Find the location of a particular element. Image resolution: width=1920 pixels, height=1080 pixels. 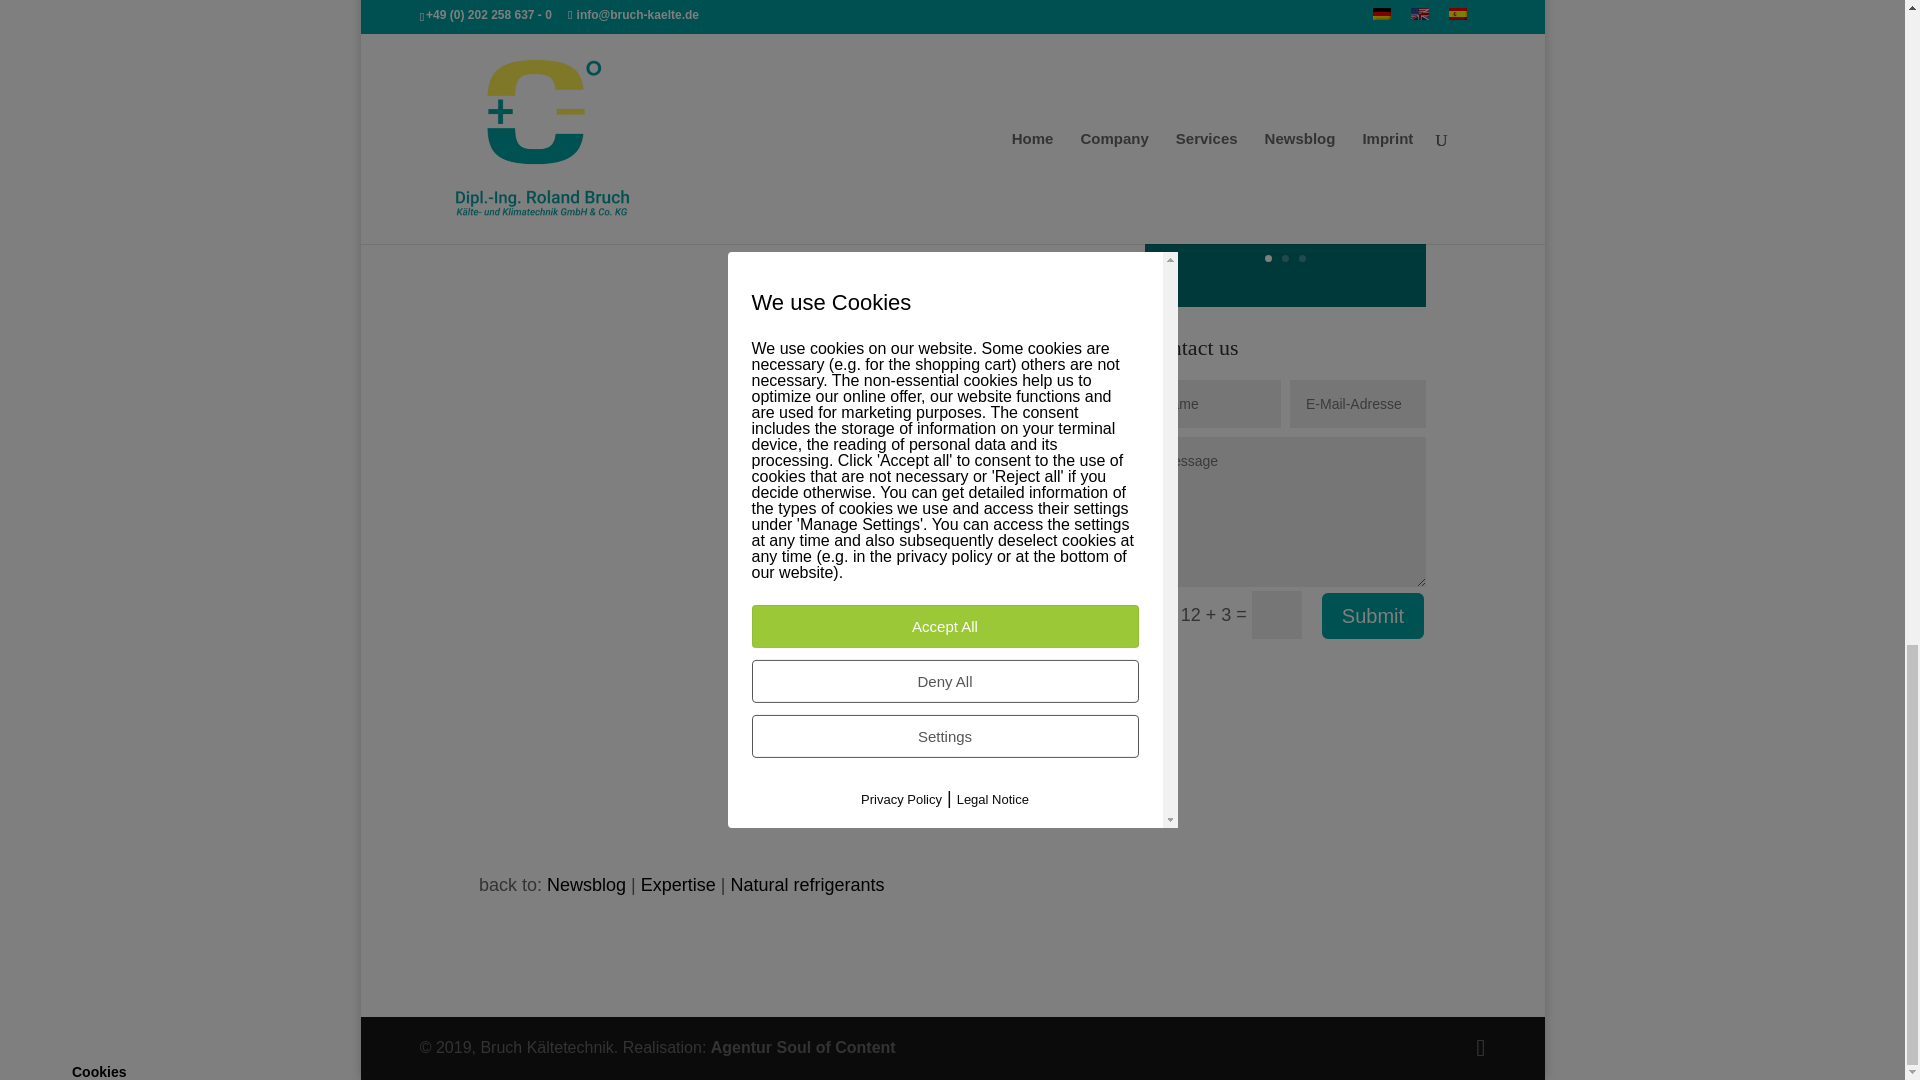

Natural refrigerants is located at coordinates (806, 884).